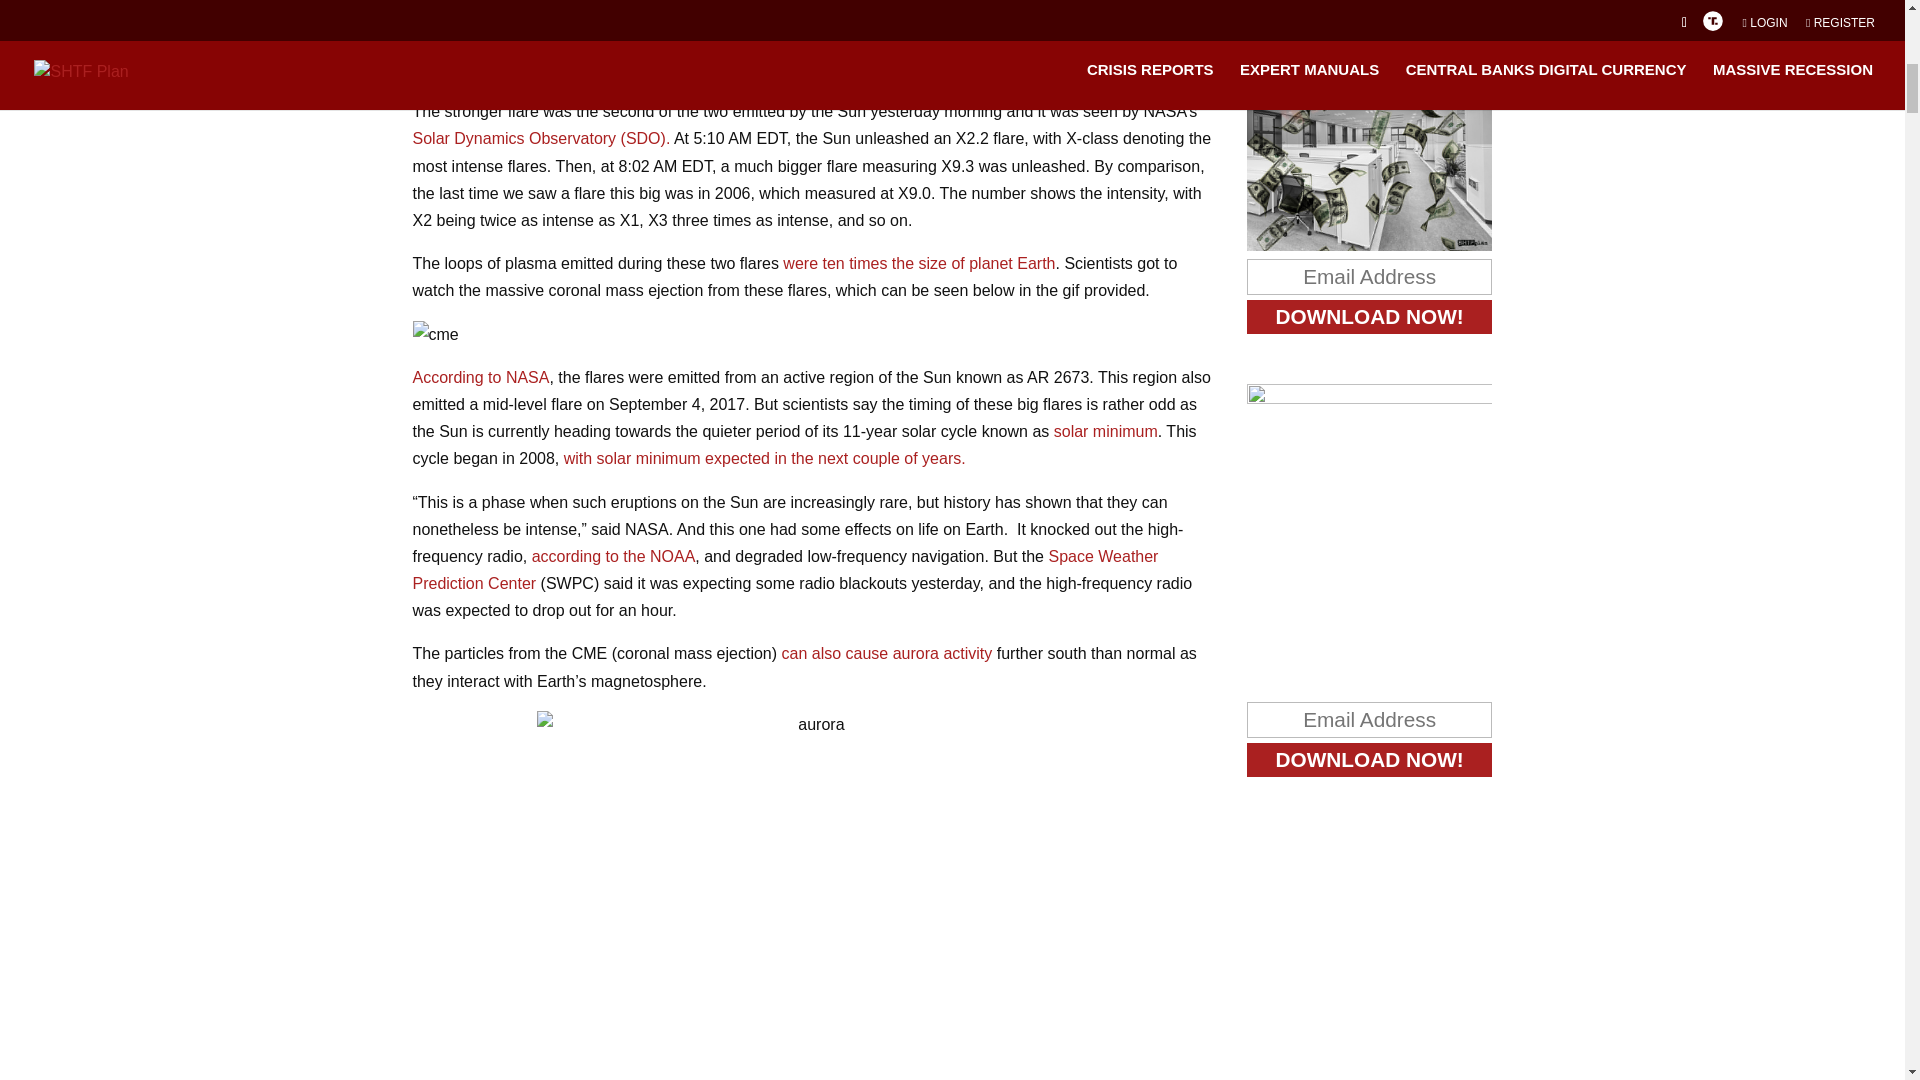 The height and width of the screenshot is (1080, 1920). I want to click on Space Weather Prediction Center, so click(784, 569).